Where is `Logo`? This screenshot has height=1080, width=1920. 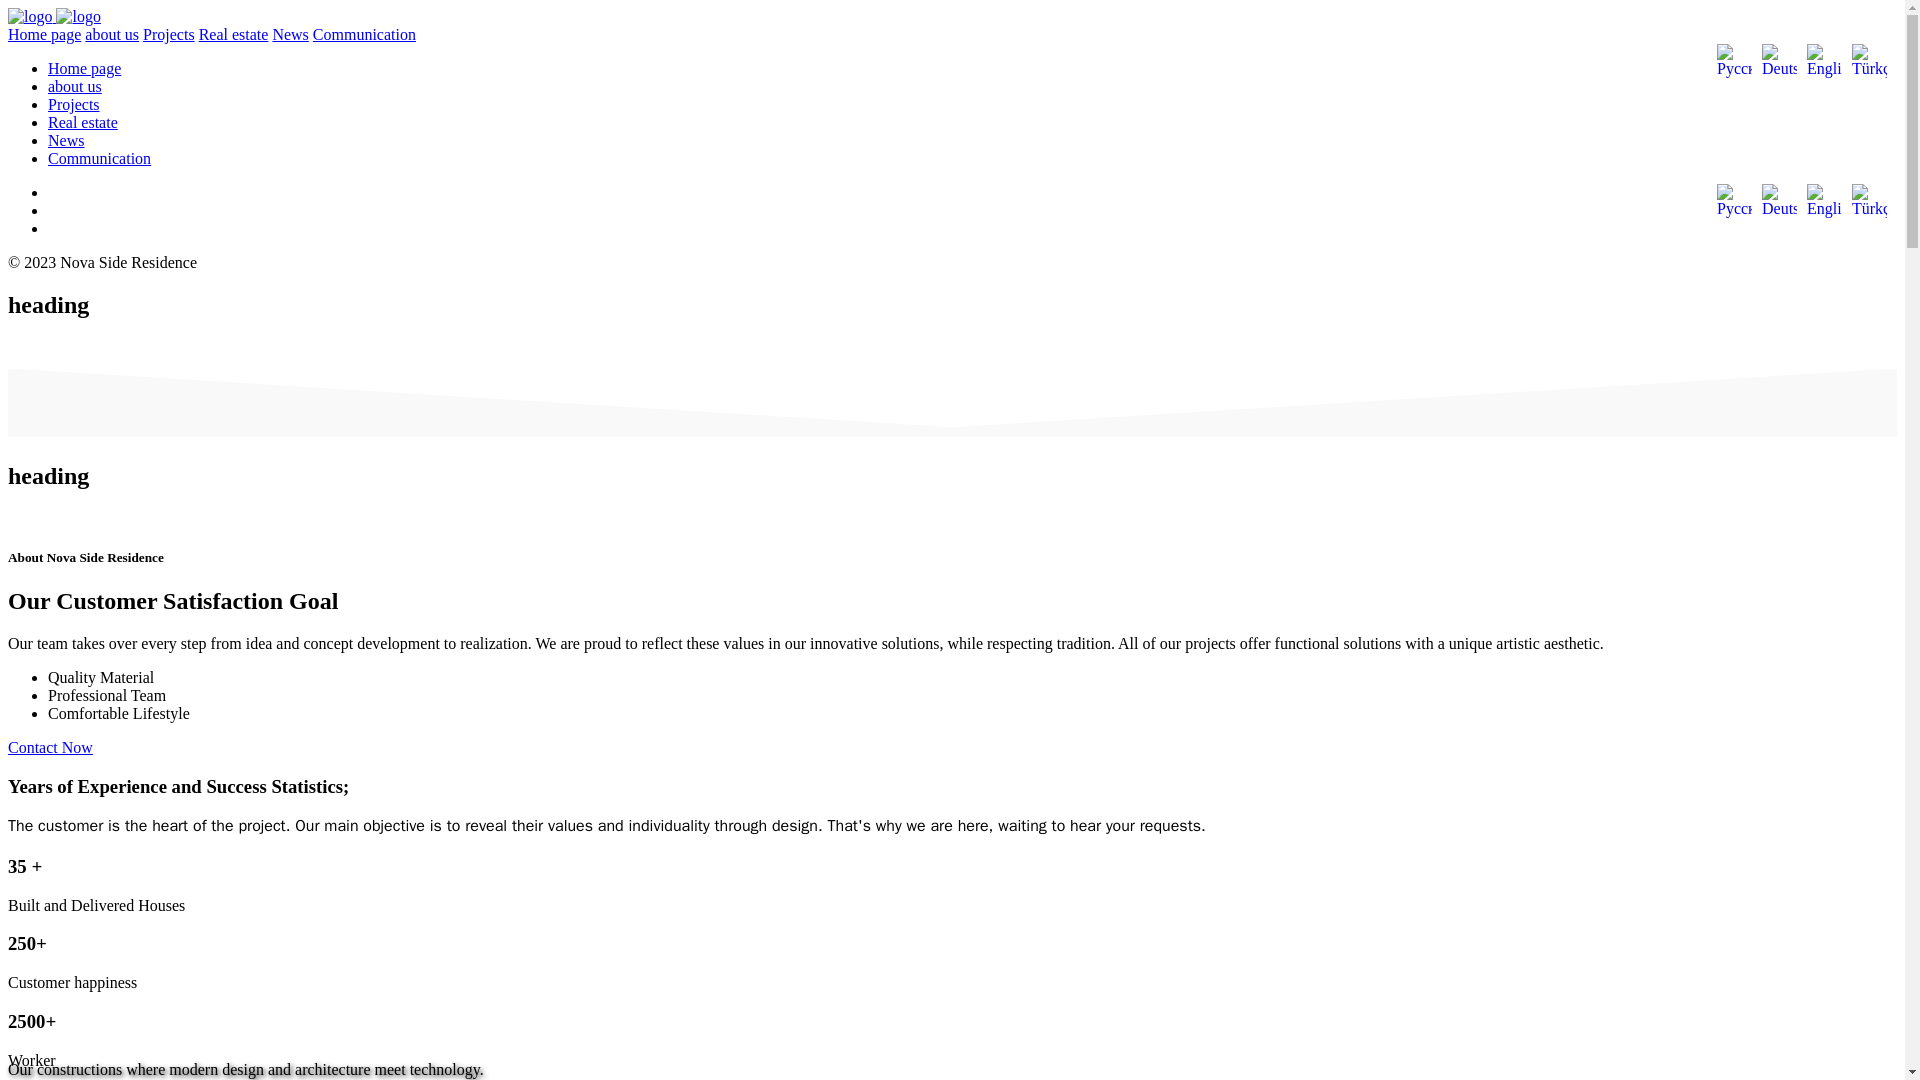
Logo is located at coordinates (54, 16).